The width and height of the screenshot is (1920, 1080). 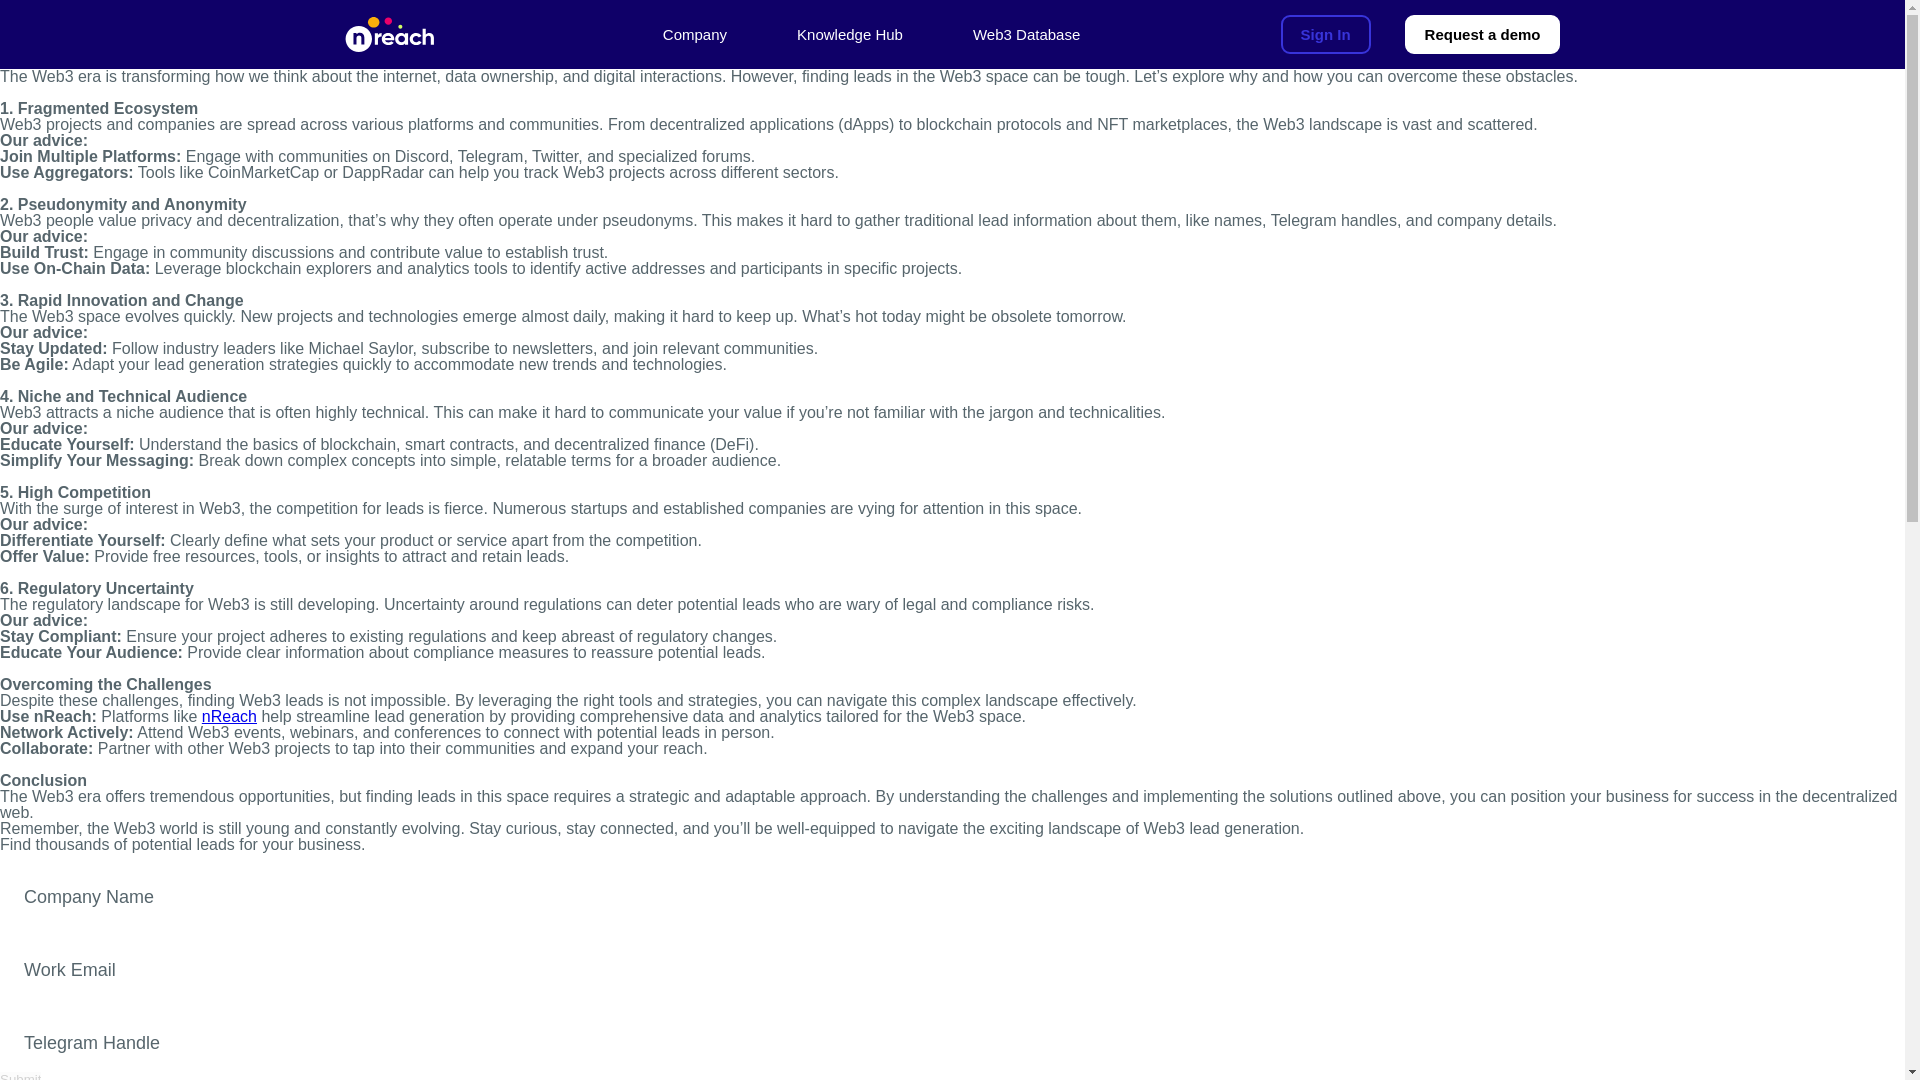 What do you see at coordinates (388, 35) in the screenshot?
I see `nReach` at bounding box center [388, 35].